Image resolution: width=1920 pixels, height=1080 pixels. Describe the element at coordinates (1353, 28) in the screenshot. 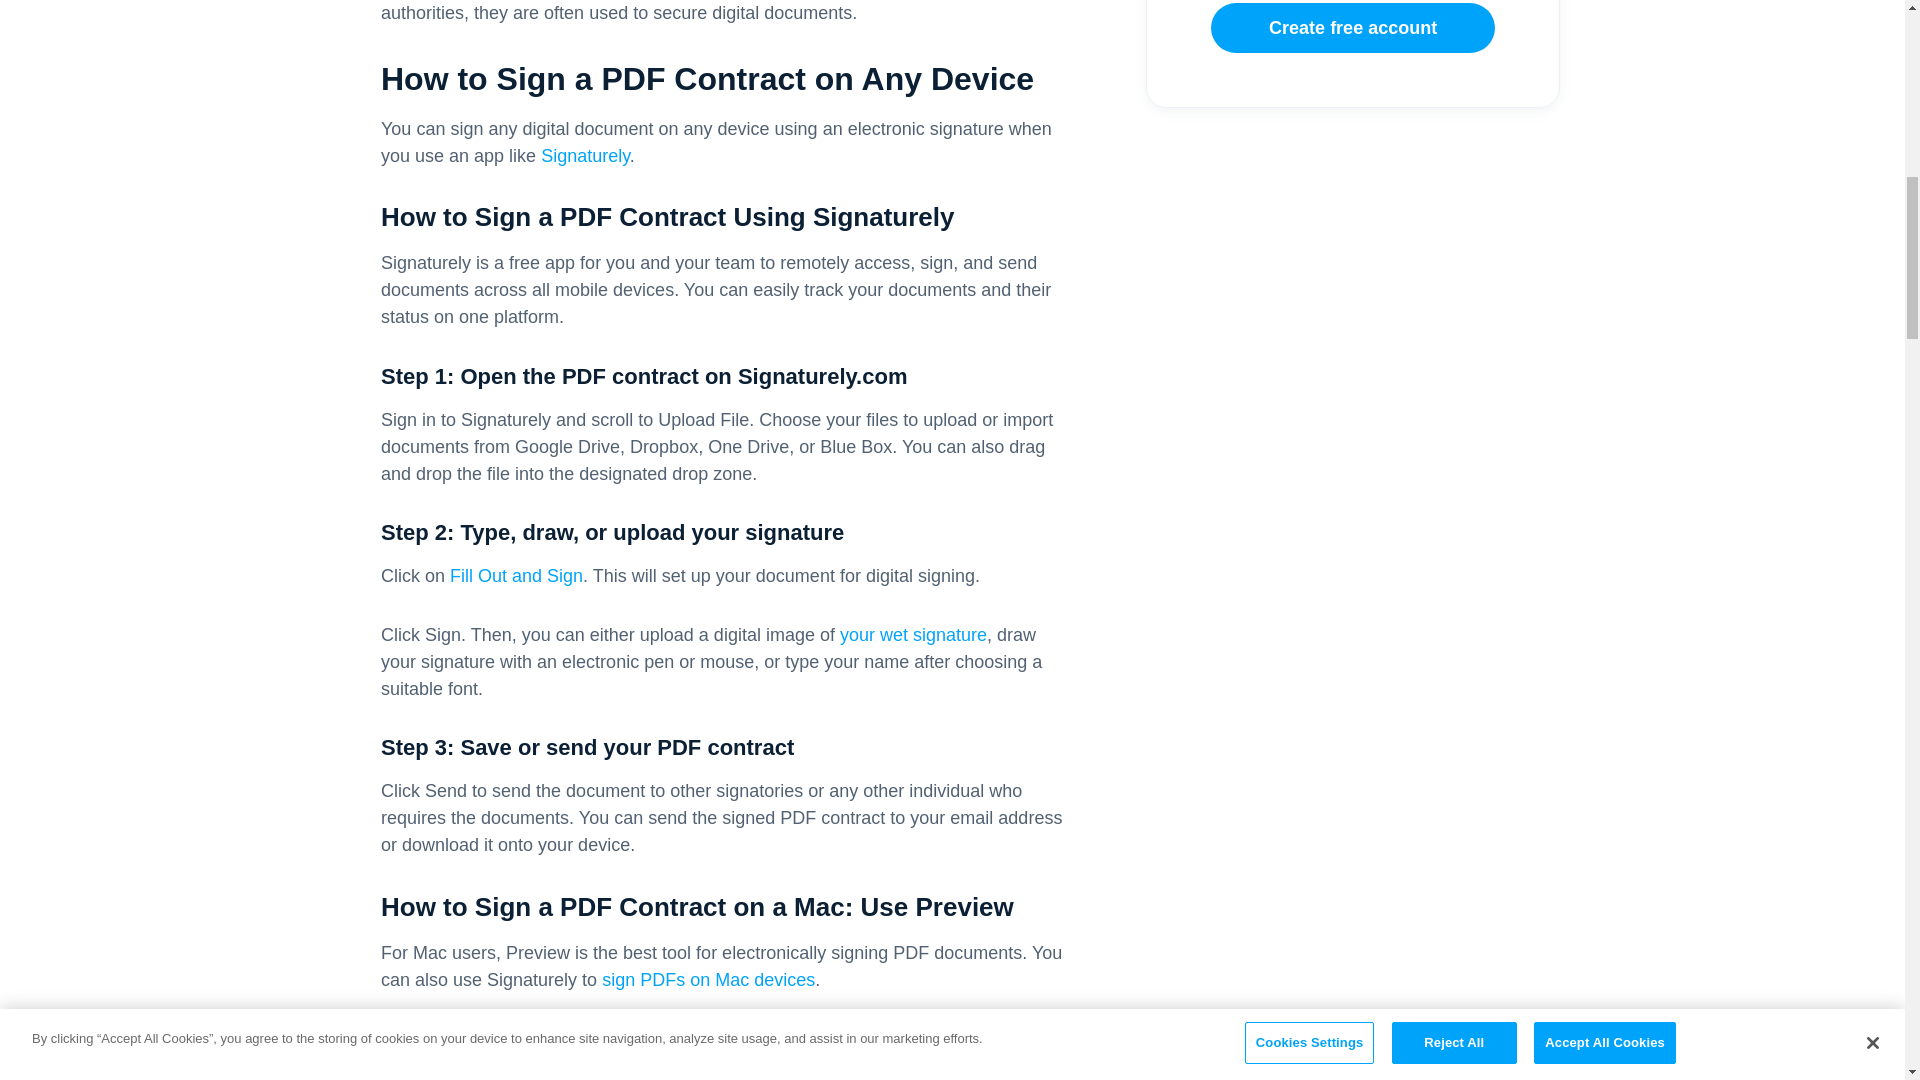

I see `Create free account` at that location.